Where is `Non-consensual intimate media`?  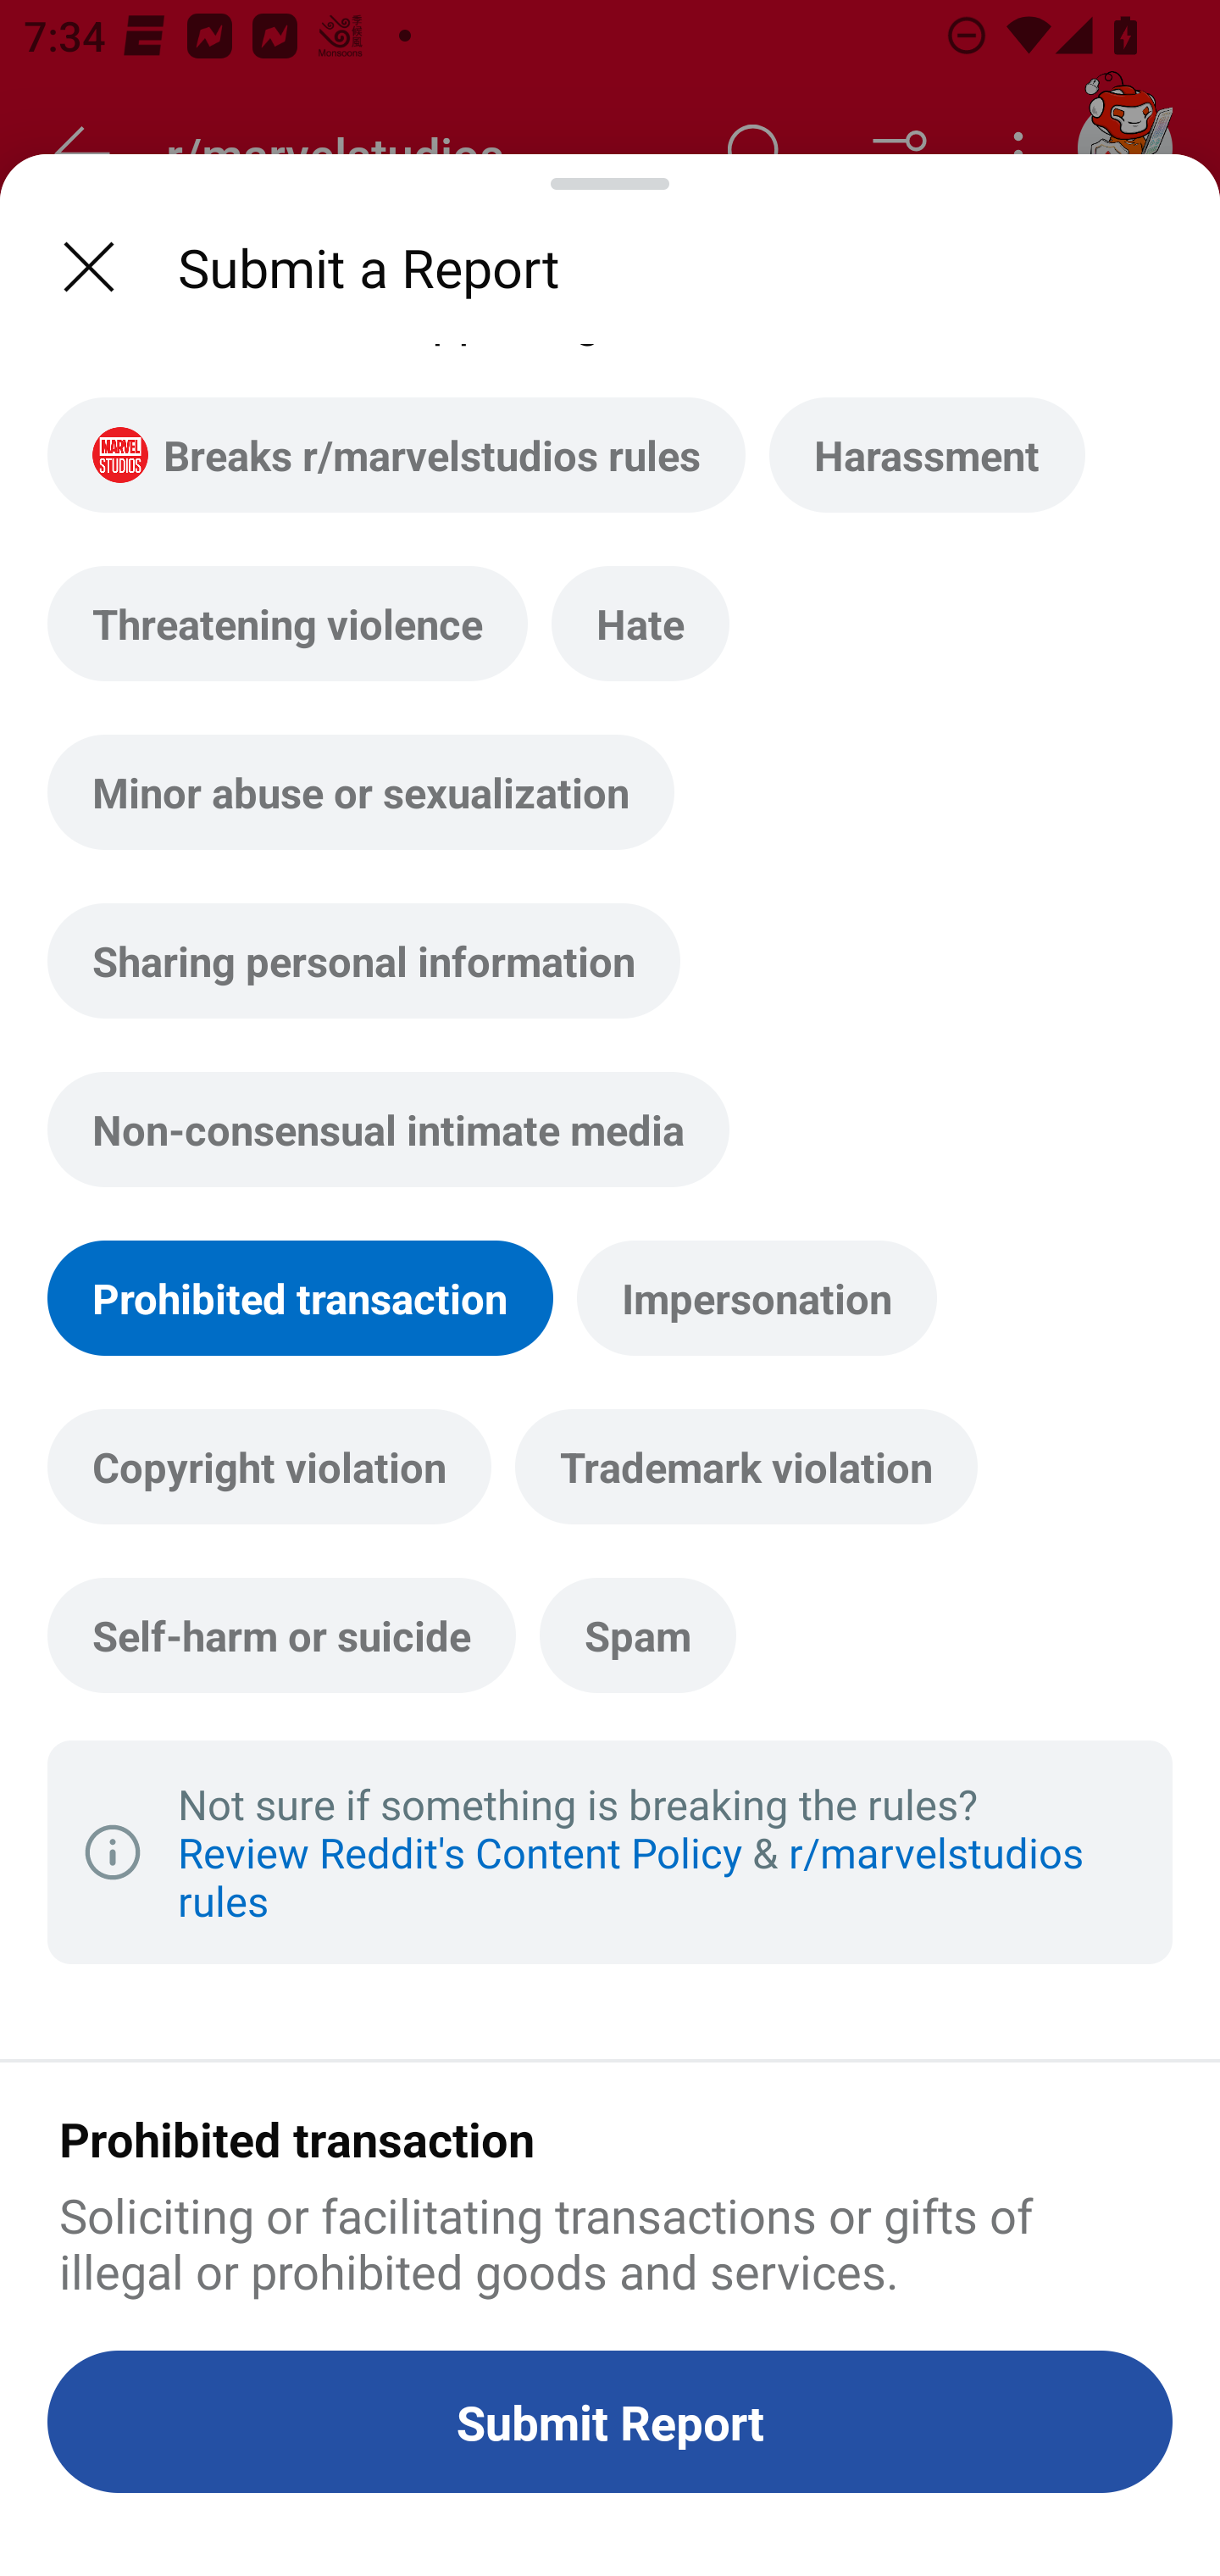 Non-consensual intimate media is located at coordinates (388, 1129).